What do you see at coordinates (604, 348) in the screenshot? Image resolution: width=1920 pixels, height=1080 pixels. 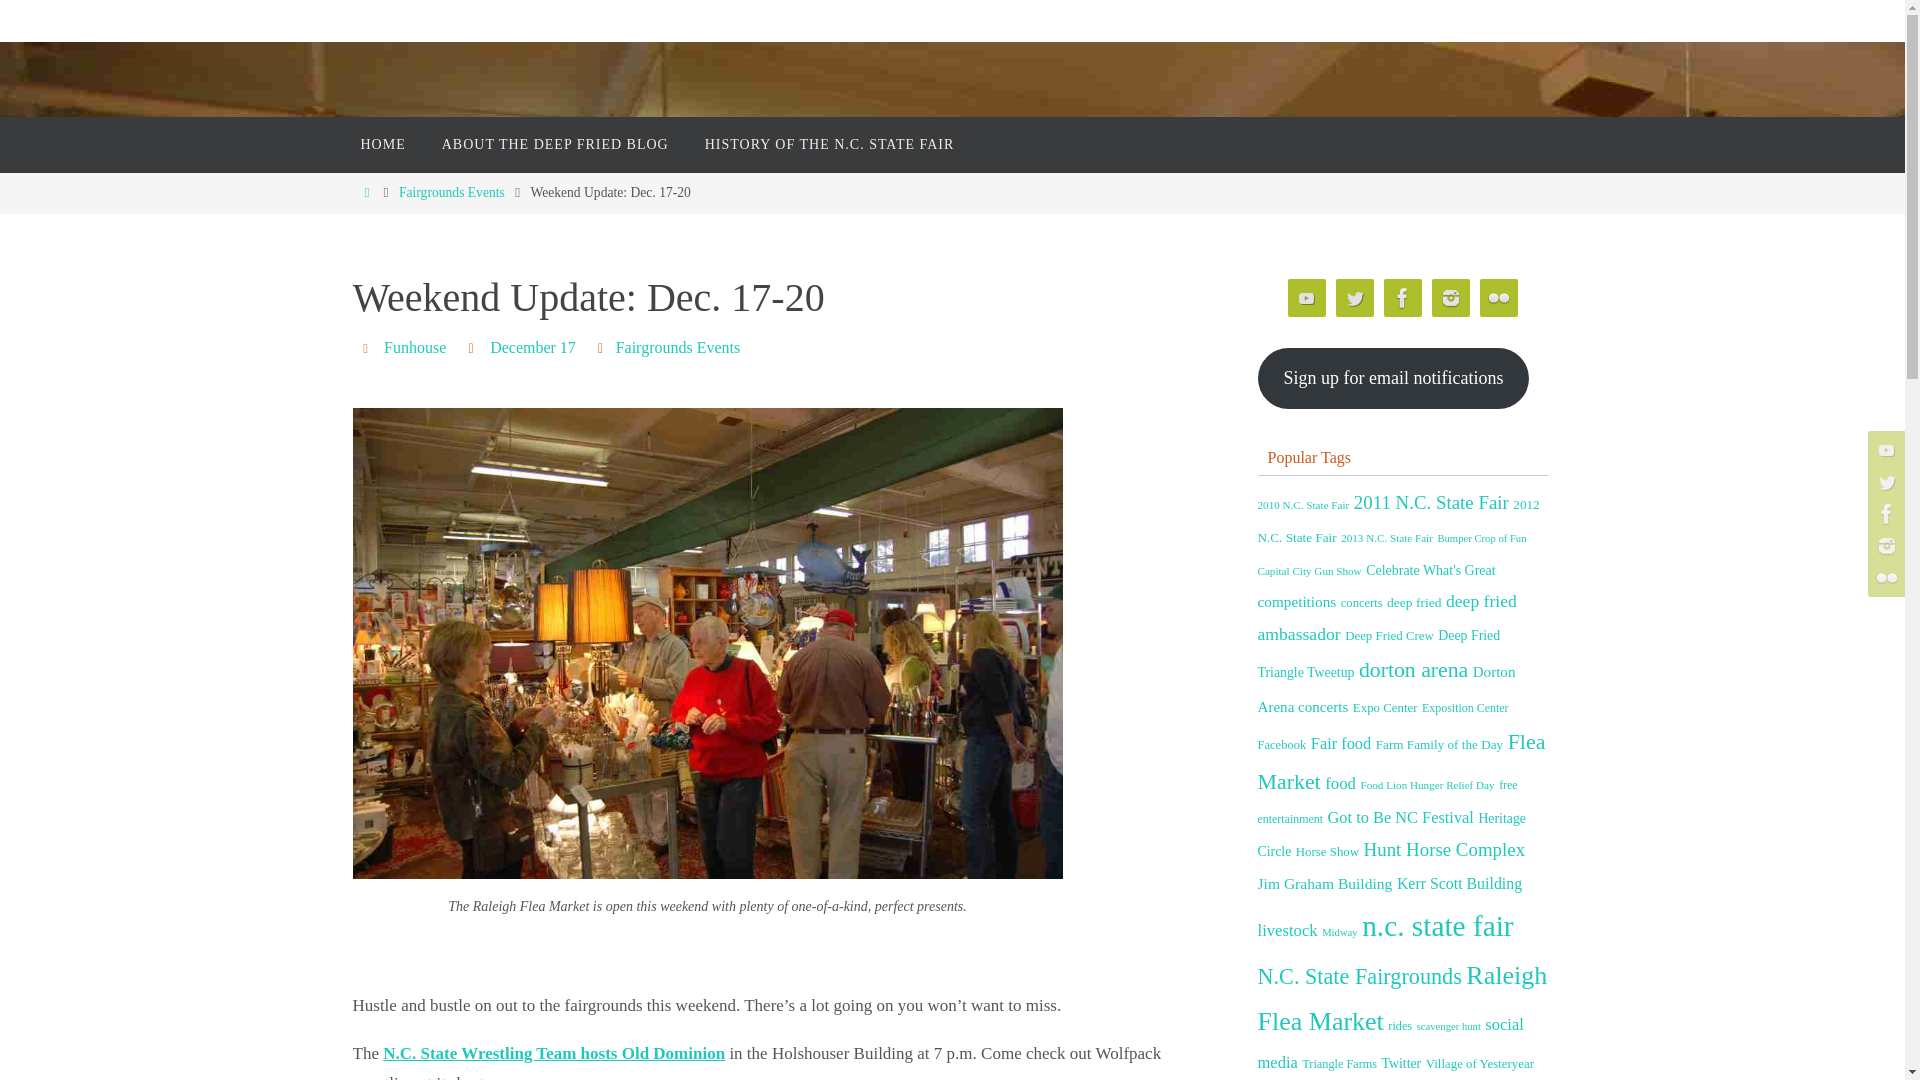 I see `Categories` at bounding box center [604, 348].